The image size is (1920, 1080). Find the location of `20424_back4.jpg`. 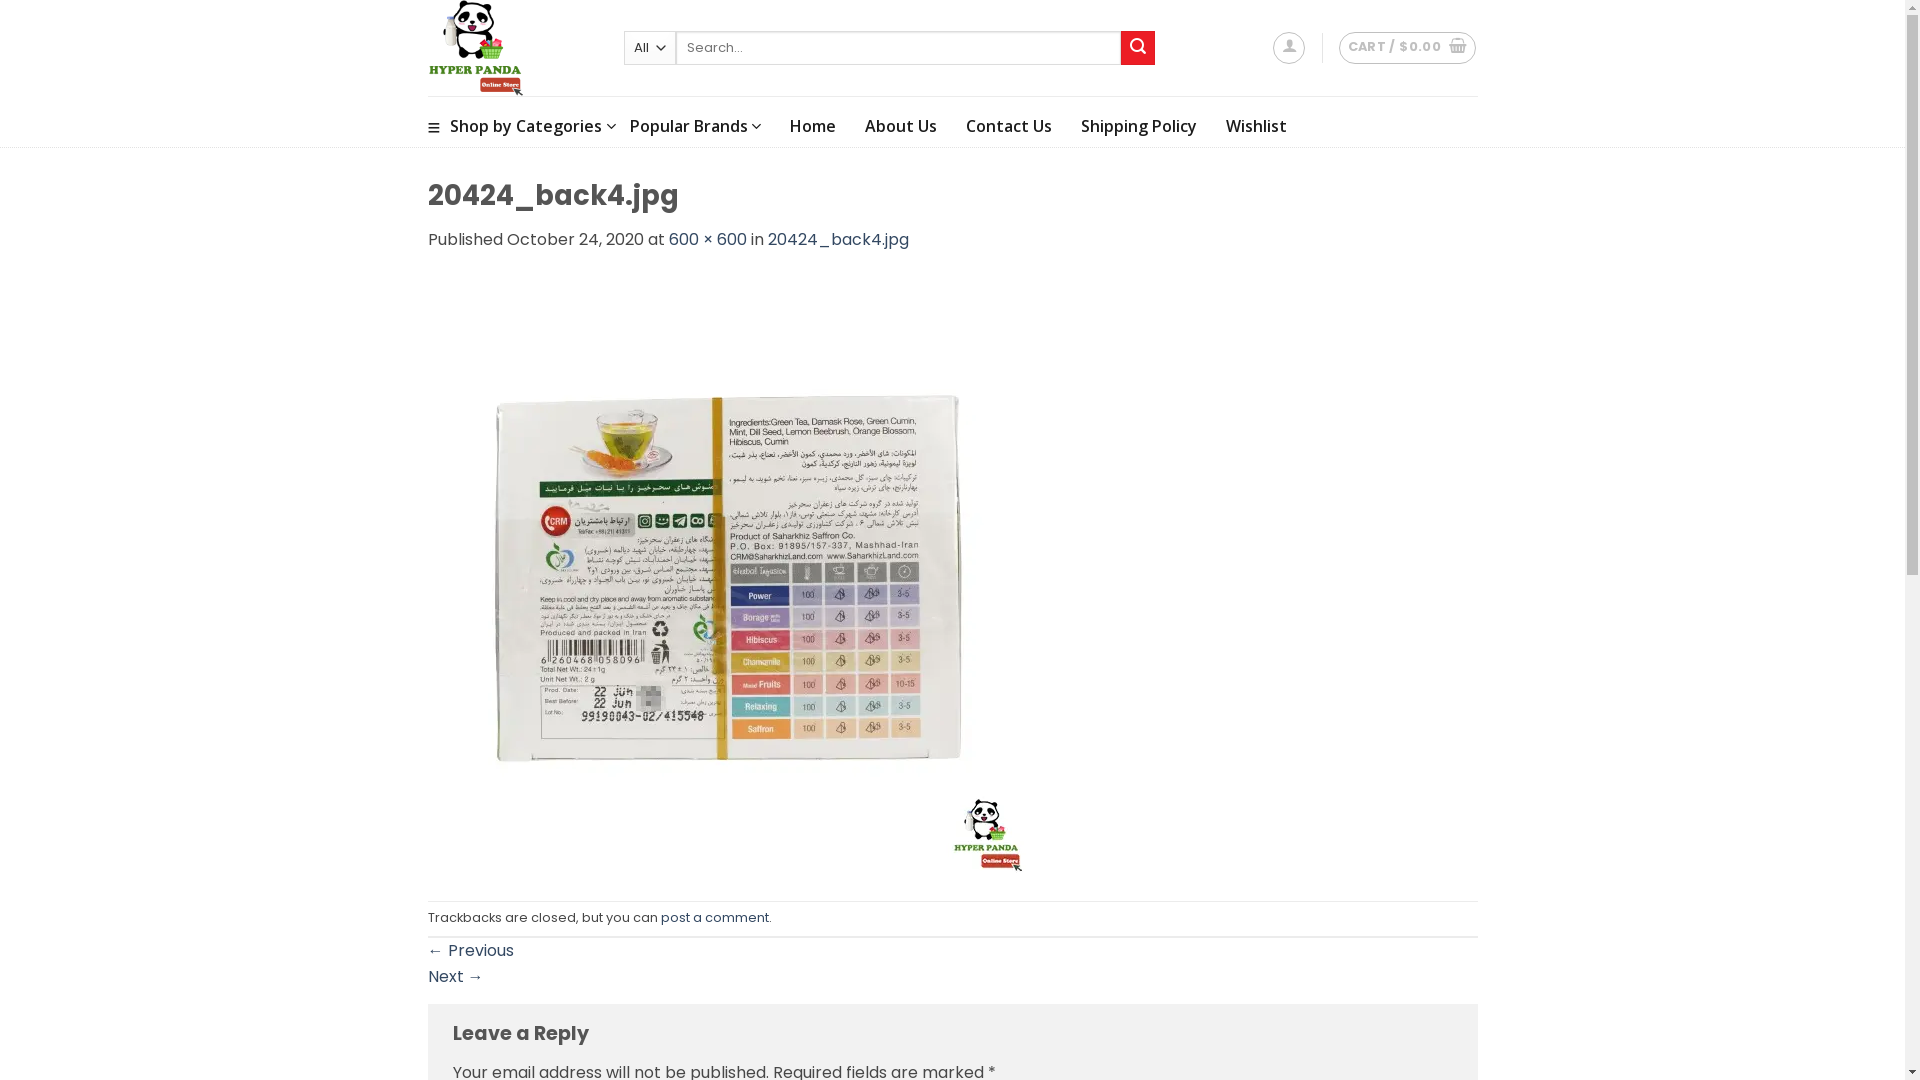

20424_back4.jpg is located at coordinates (838, 240).